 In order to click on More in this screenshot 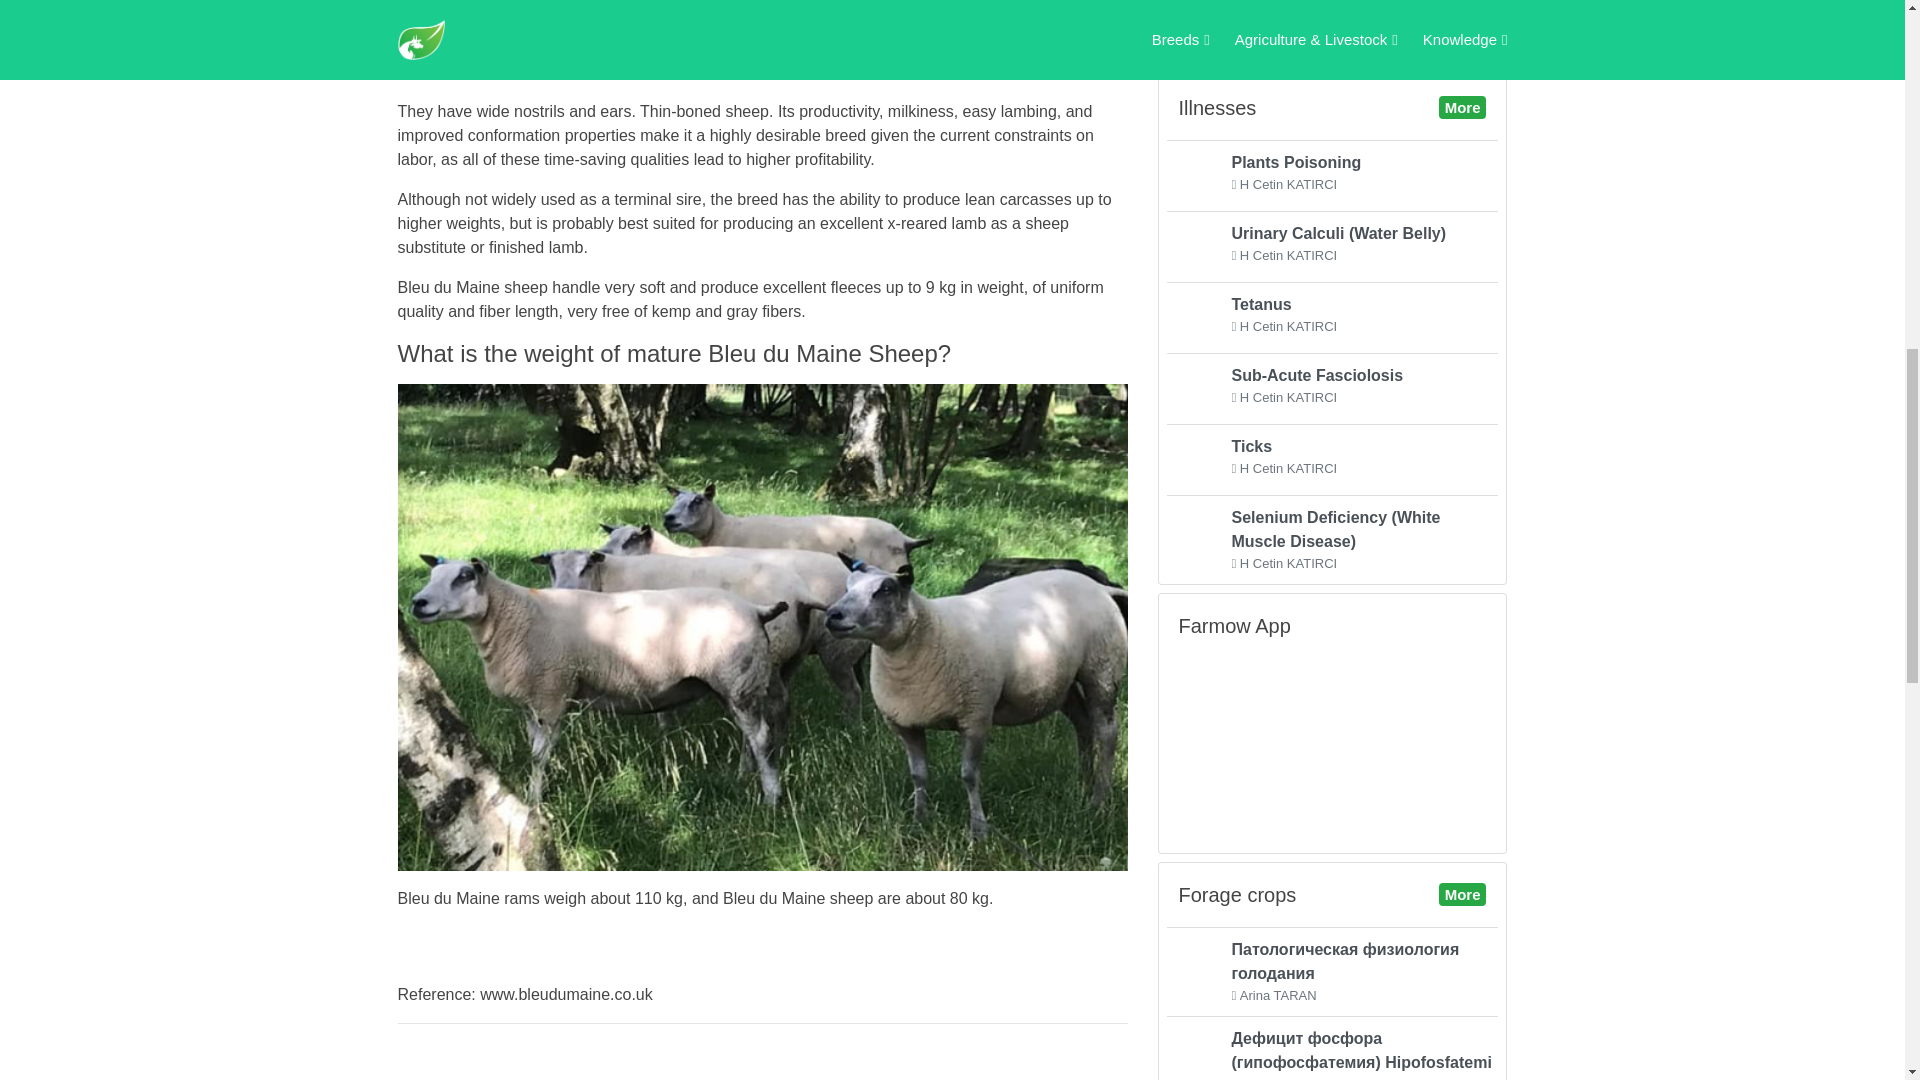, I will do `click(1331, 314)`.